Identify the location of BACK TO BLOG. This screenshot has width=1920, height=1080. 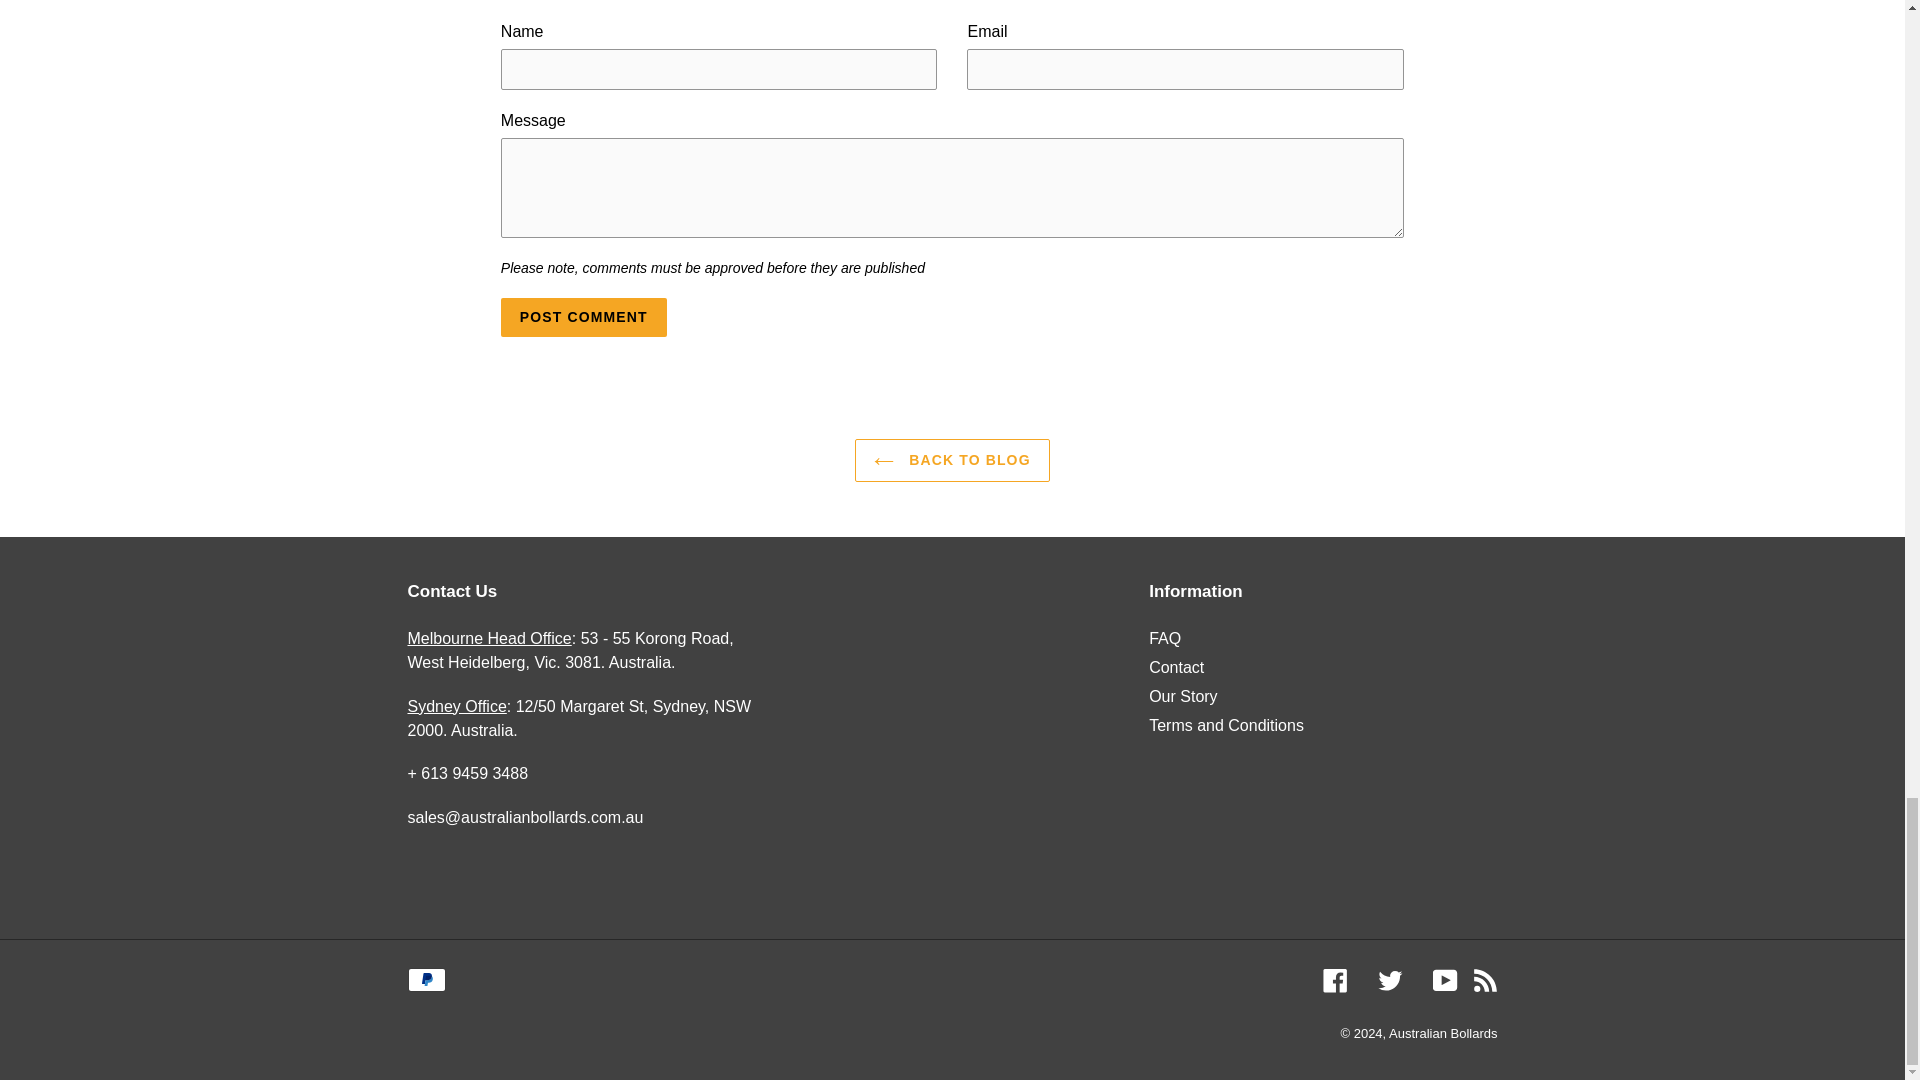
(951, 460).